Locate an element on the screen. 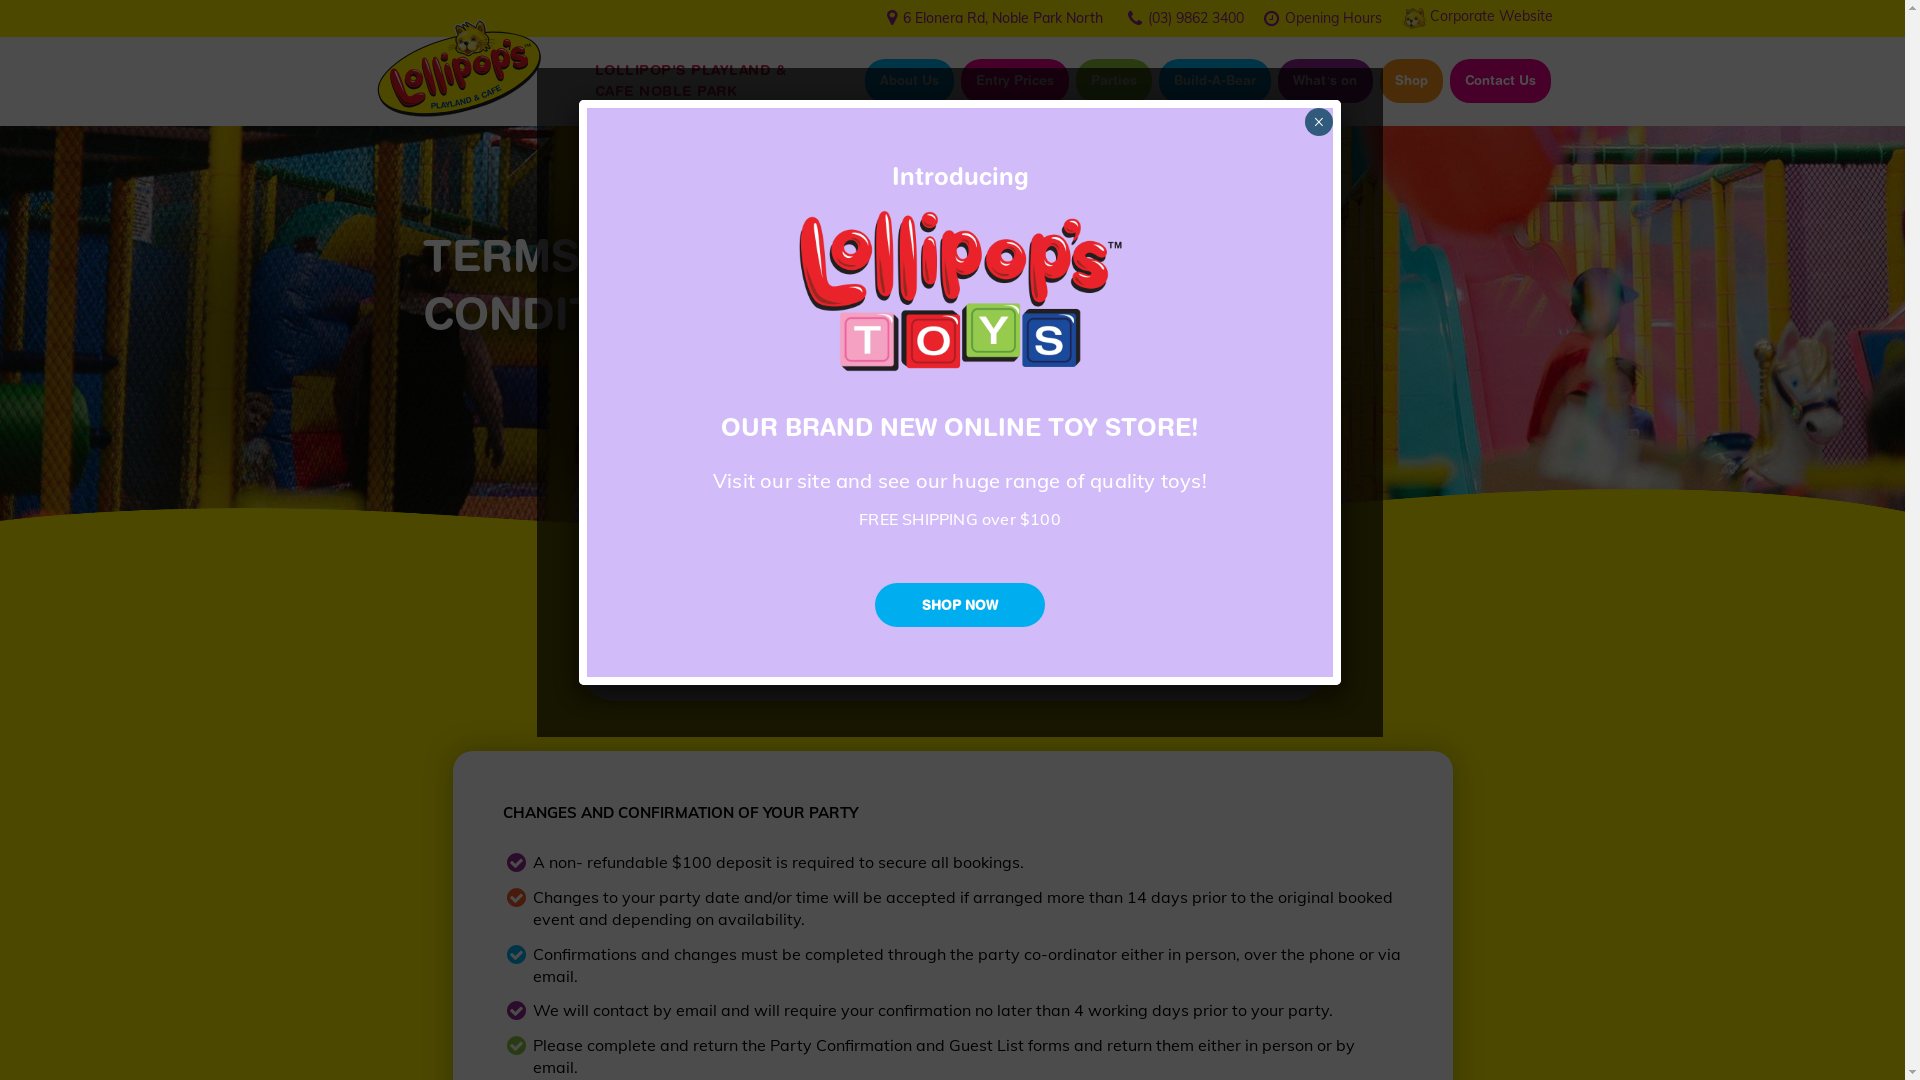 The width and height of the screenshot is (1920, 1080). Book Your Party is located at coordinates (1214, 662).